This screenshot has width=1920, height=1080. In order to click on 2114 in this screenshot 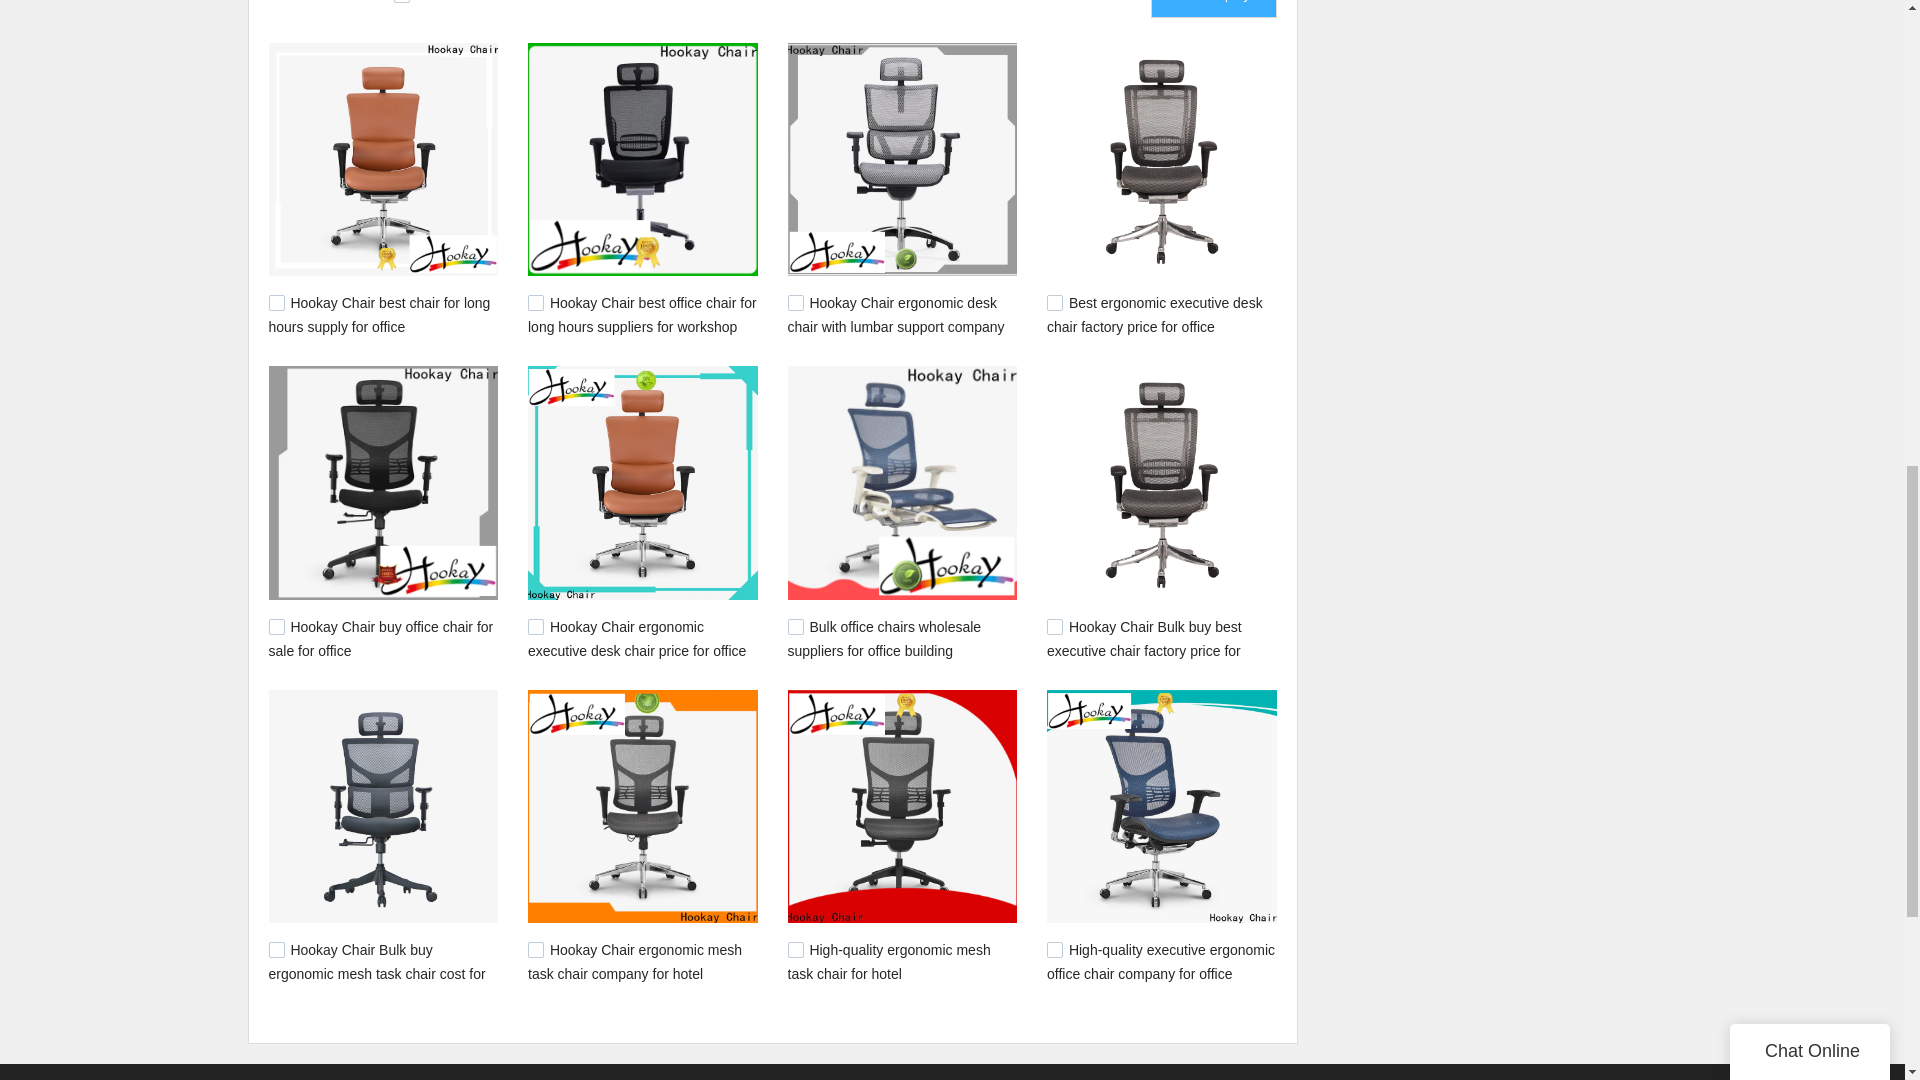, I will do `click(536, 949)`.